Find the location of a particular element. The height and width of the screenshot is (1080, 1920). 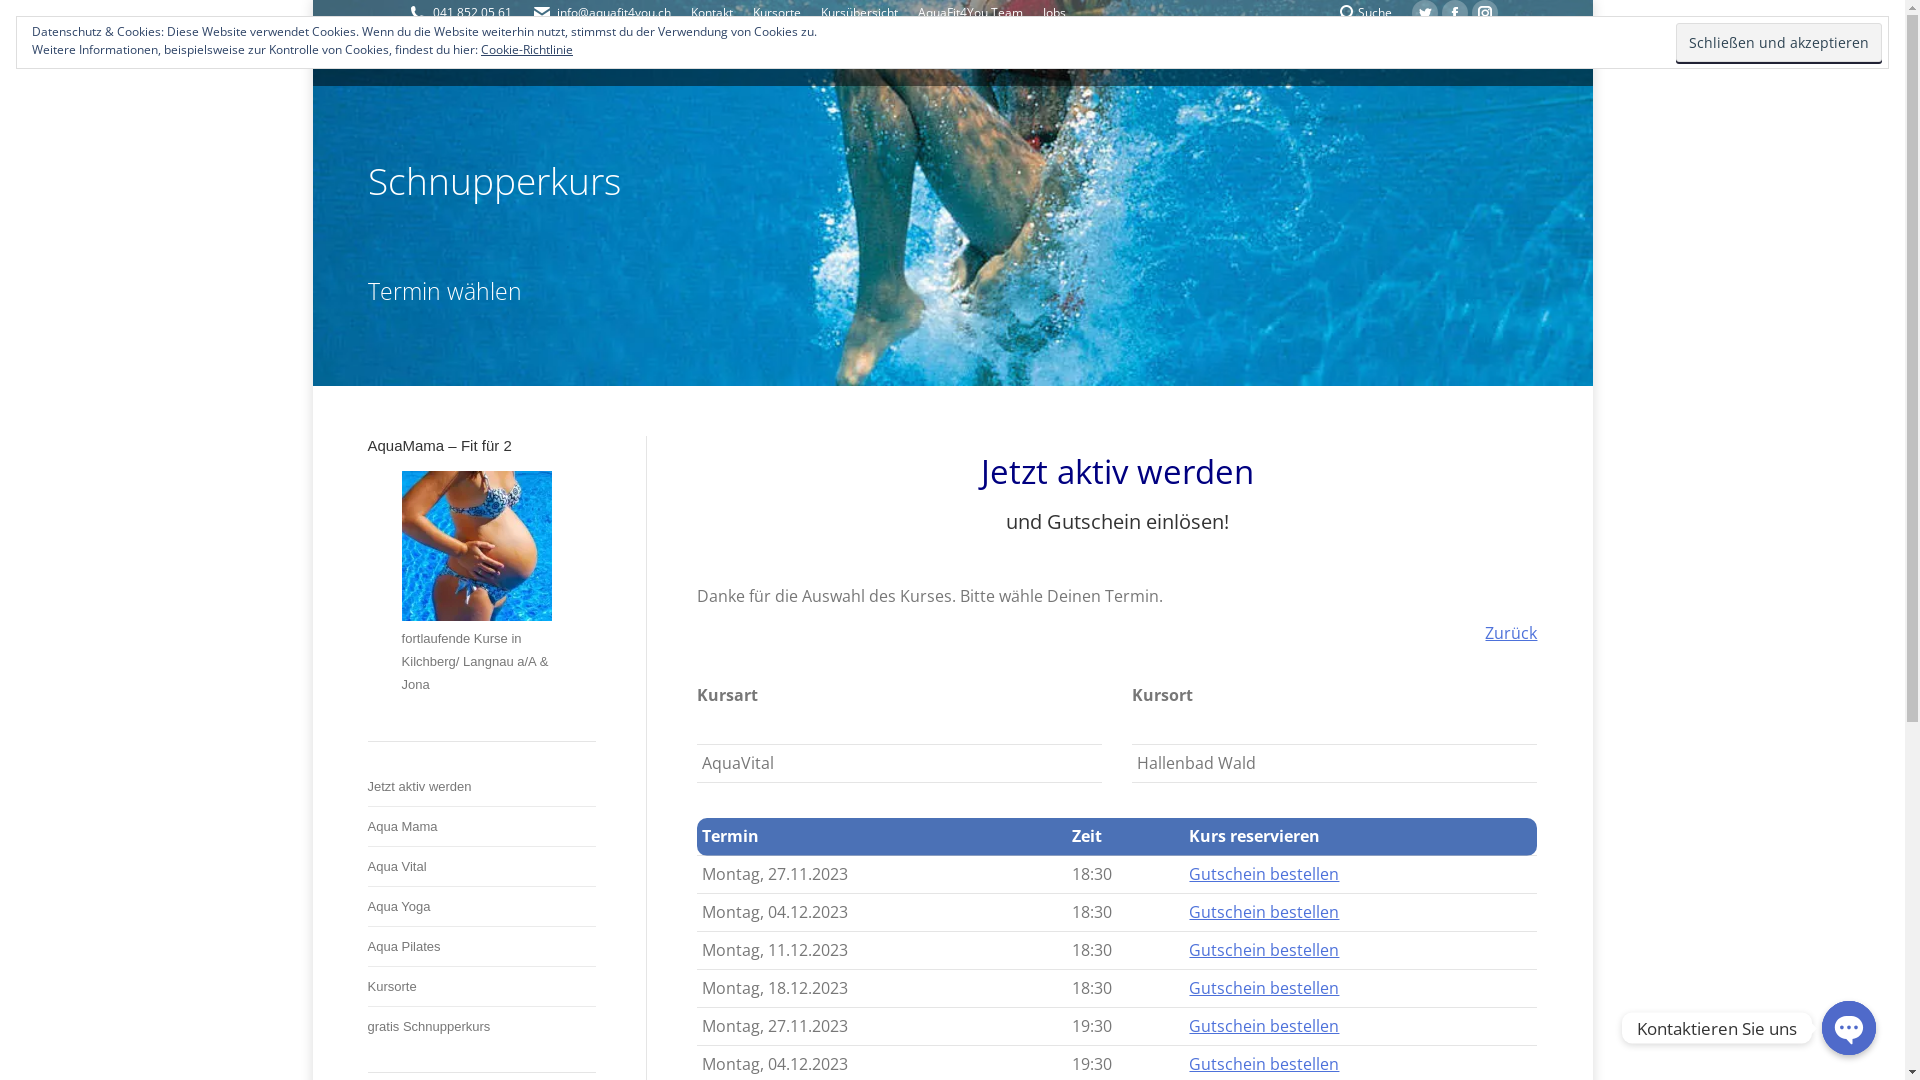

AquaFit4You Team is located at coordinates (970, 13).